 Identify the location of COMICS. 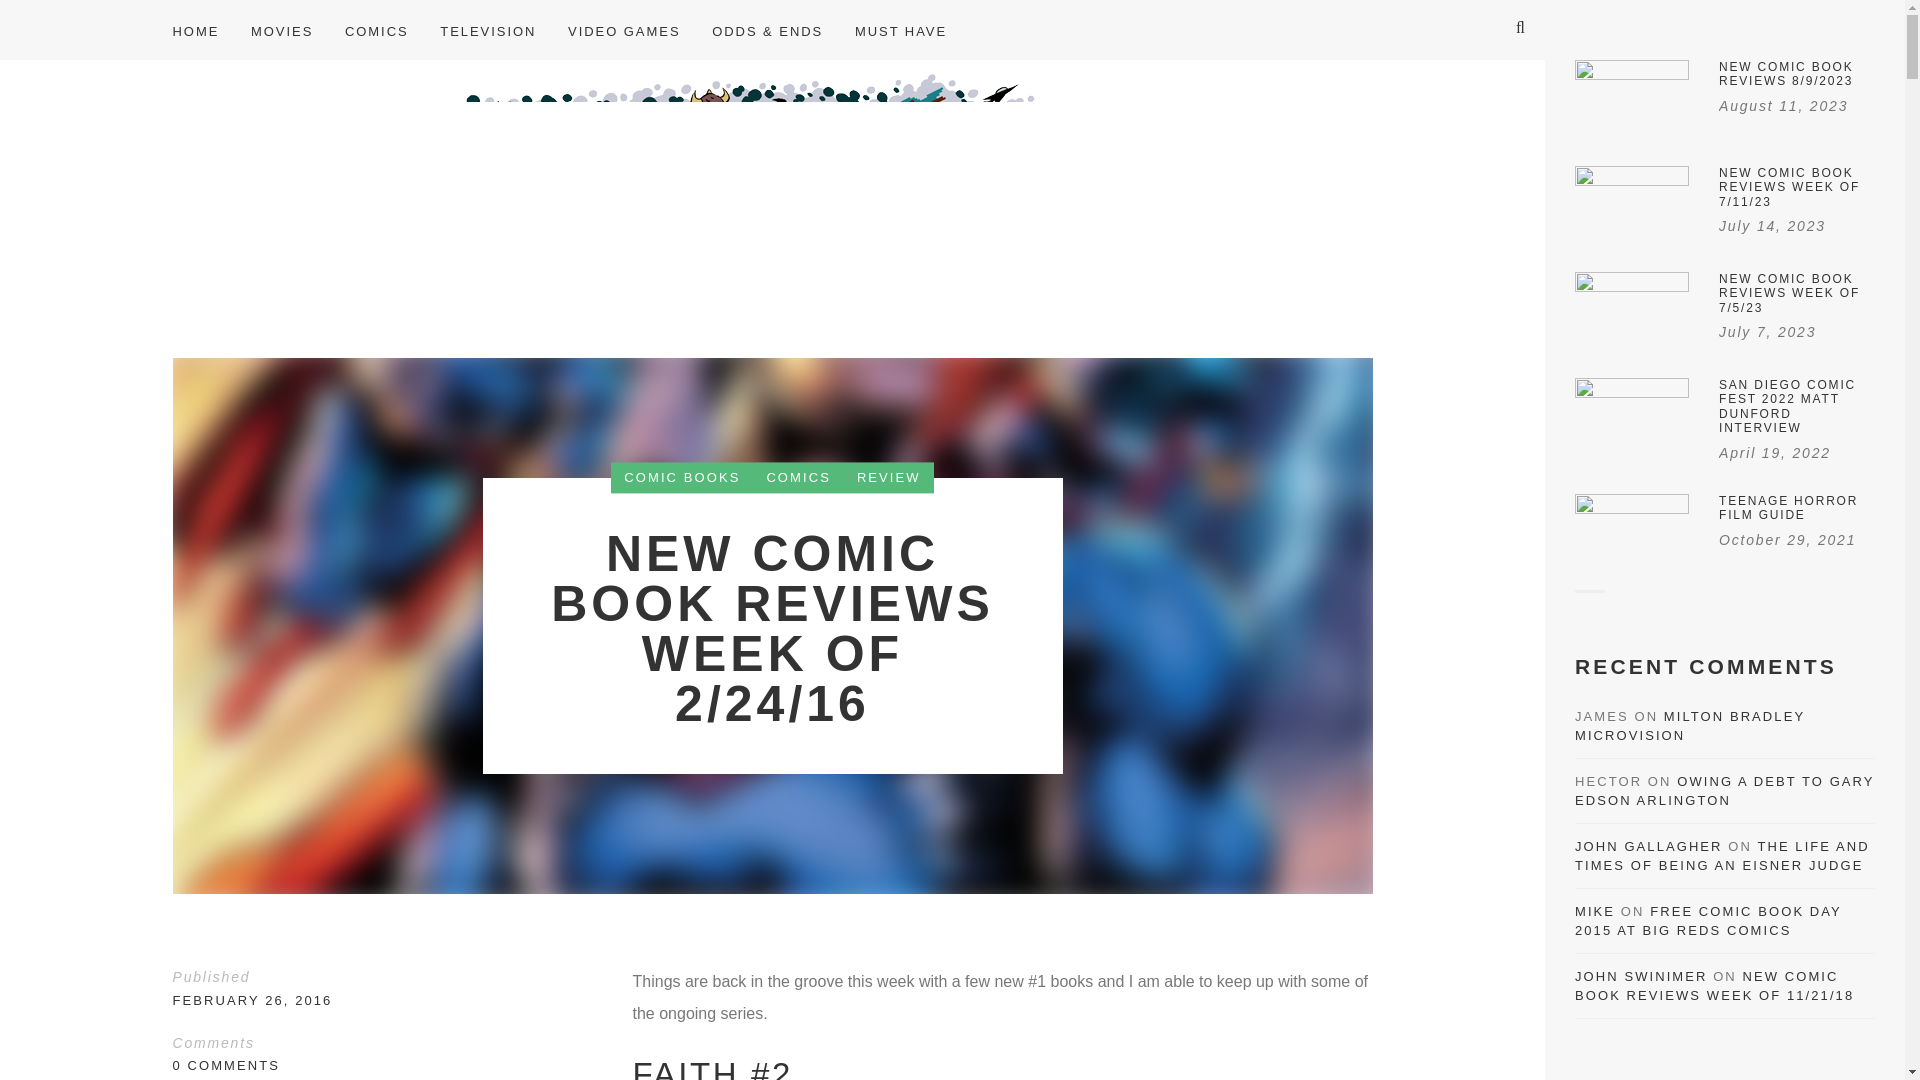
(377, 30).